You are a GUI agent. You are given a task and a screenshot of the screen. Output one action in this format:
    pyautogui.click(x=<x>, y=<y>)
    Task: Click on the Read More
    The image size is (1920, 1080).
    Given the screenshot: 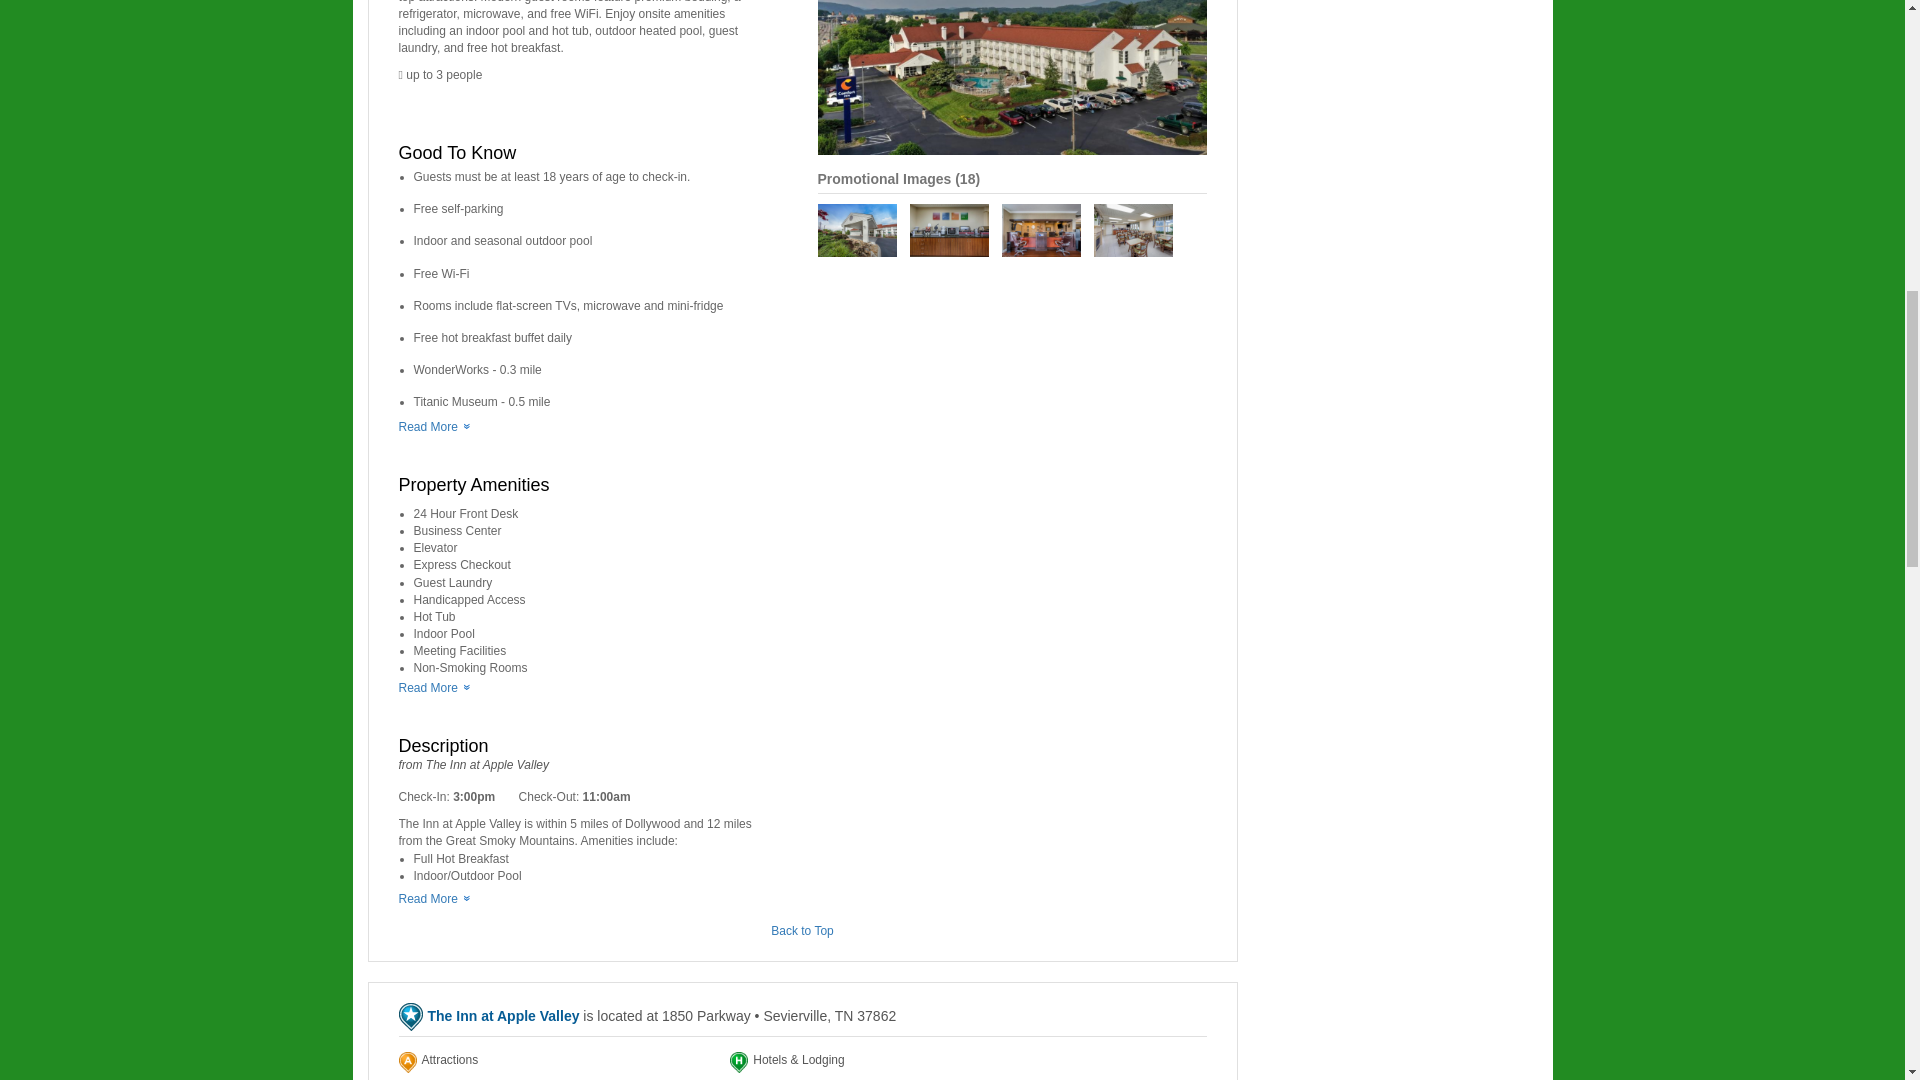 What is the action you would take?
    pyautogui.click(x=432, y=899)
    